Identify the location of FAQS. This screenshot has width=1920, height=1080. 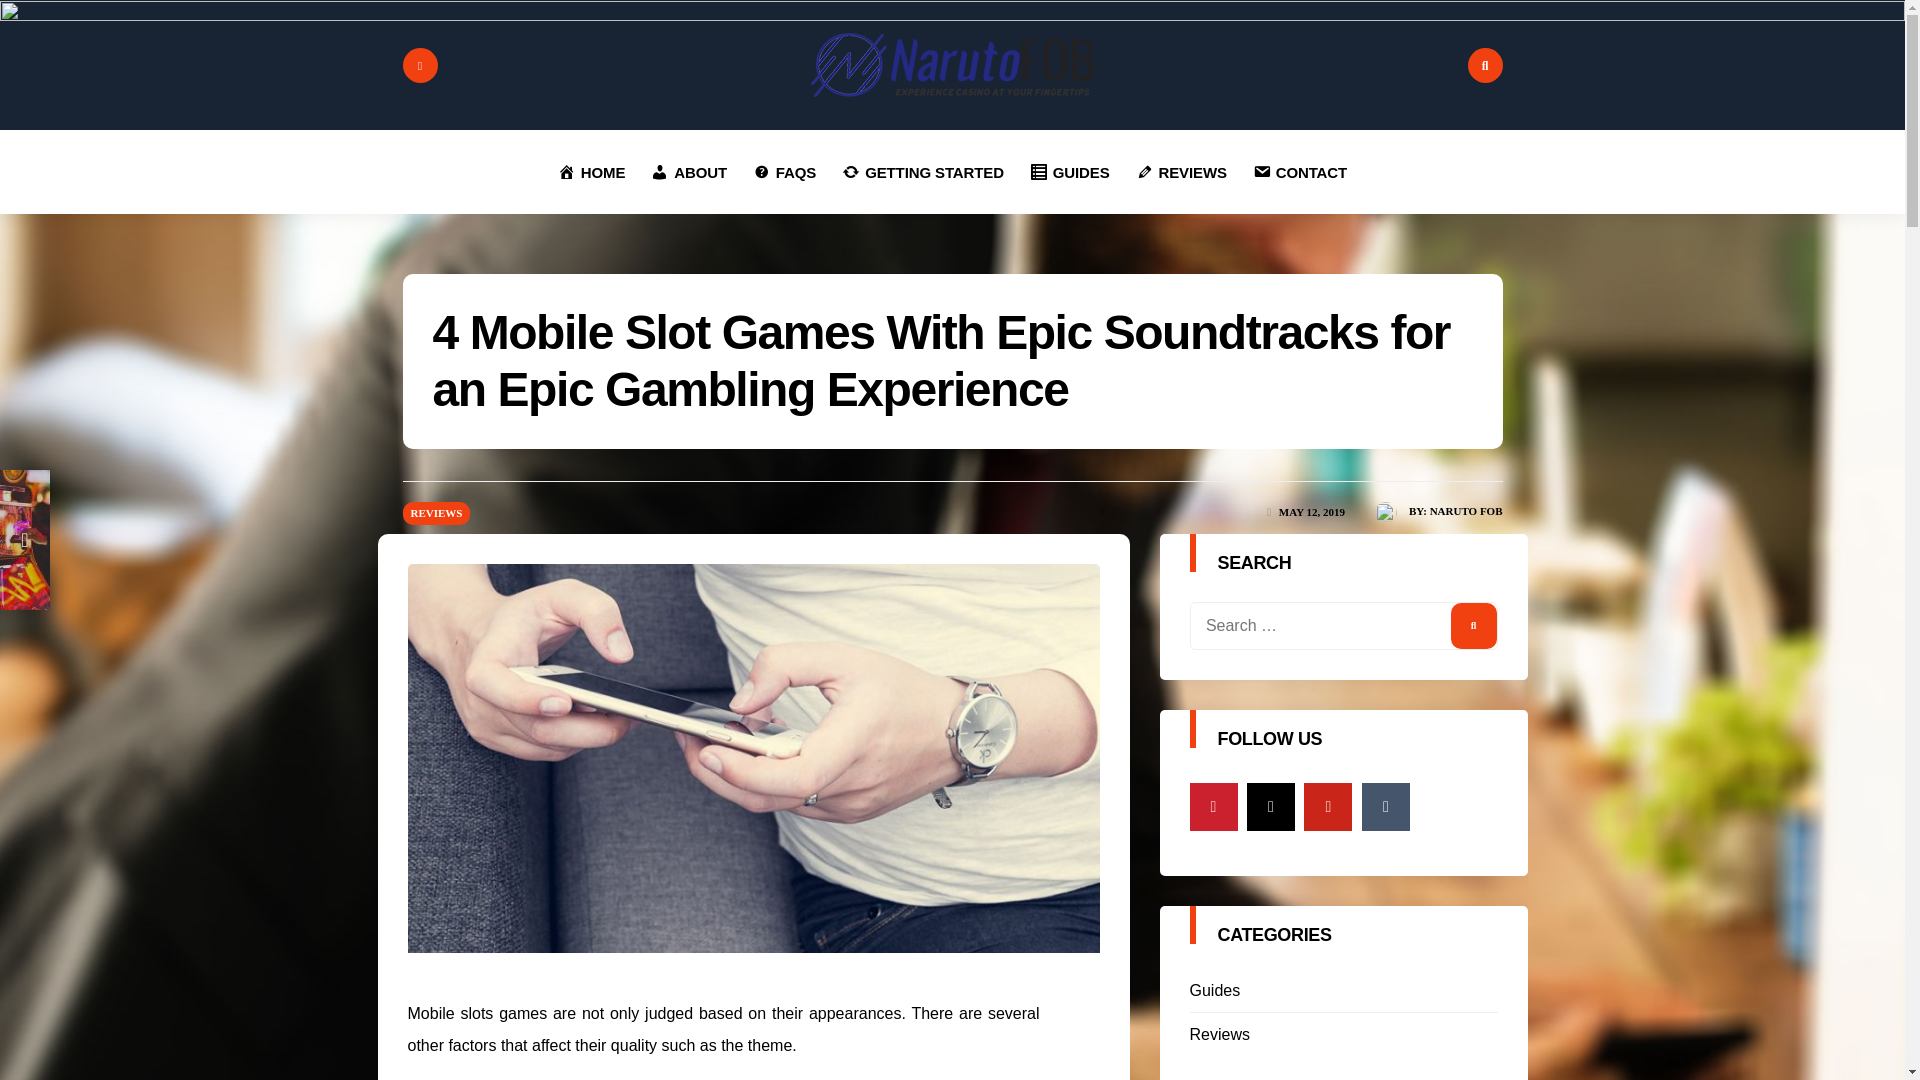
(784, 172).